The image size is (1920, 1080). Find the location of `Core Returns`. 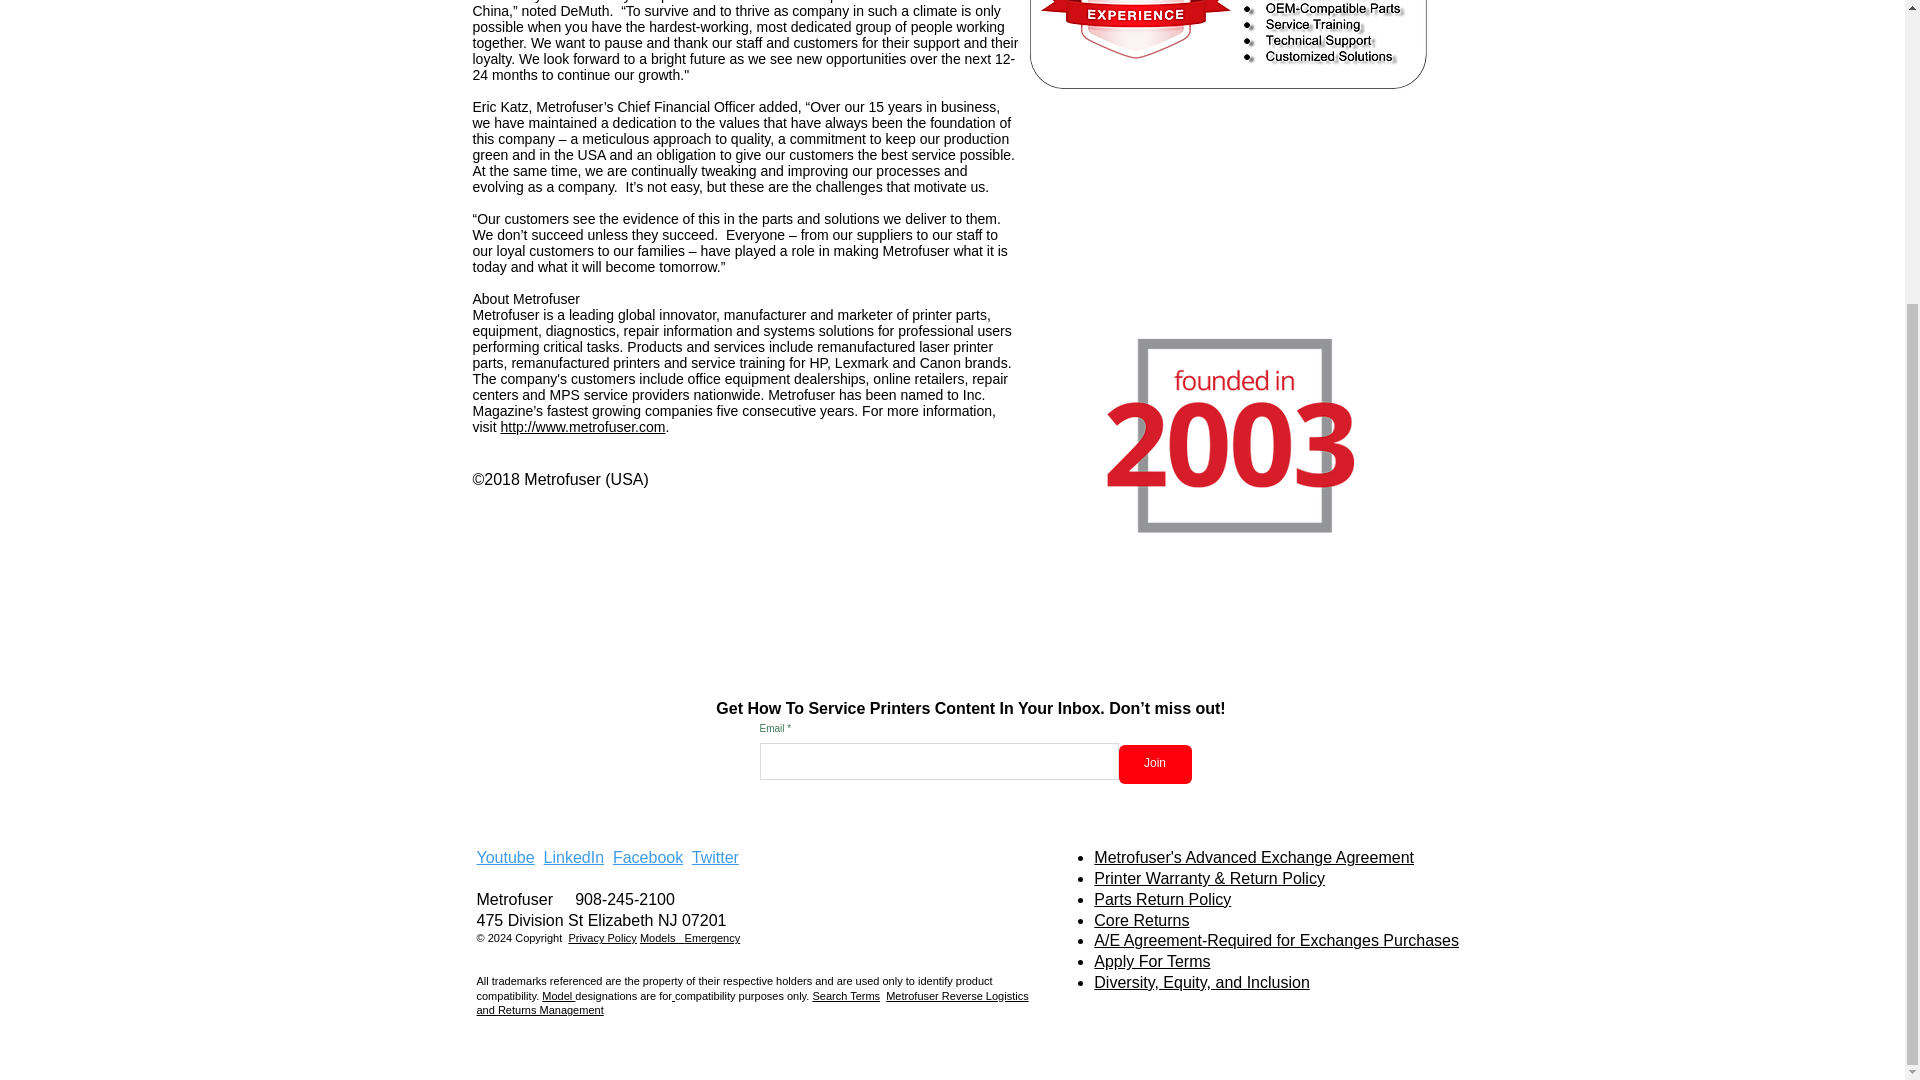

Core Returns is located at coordinates (1141, 920).